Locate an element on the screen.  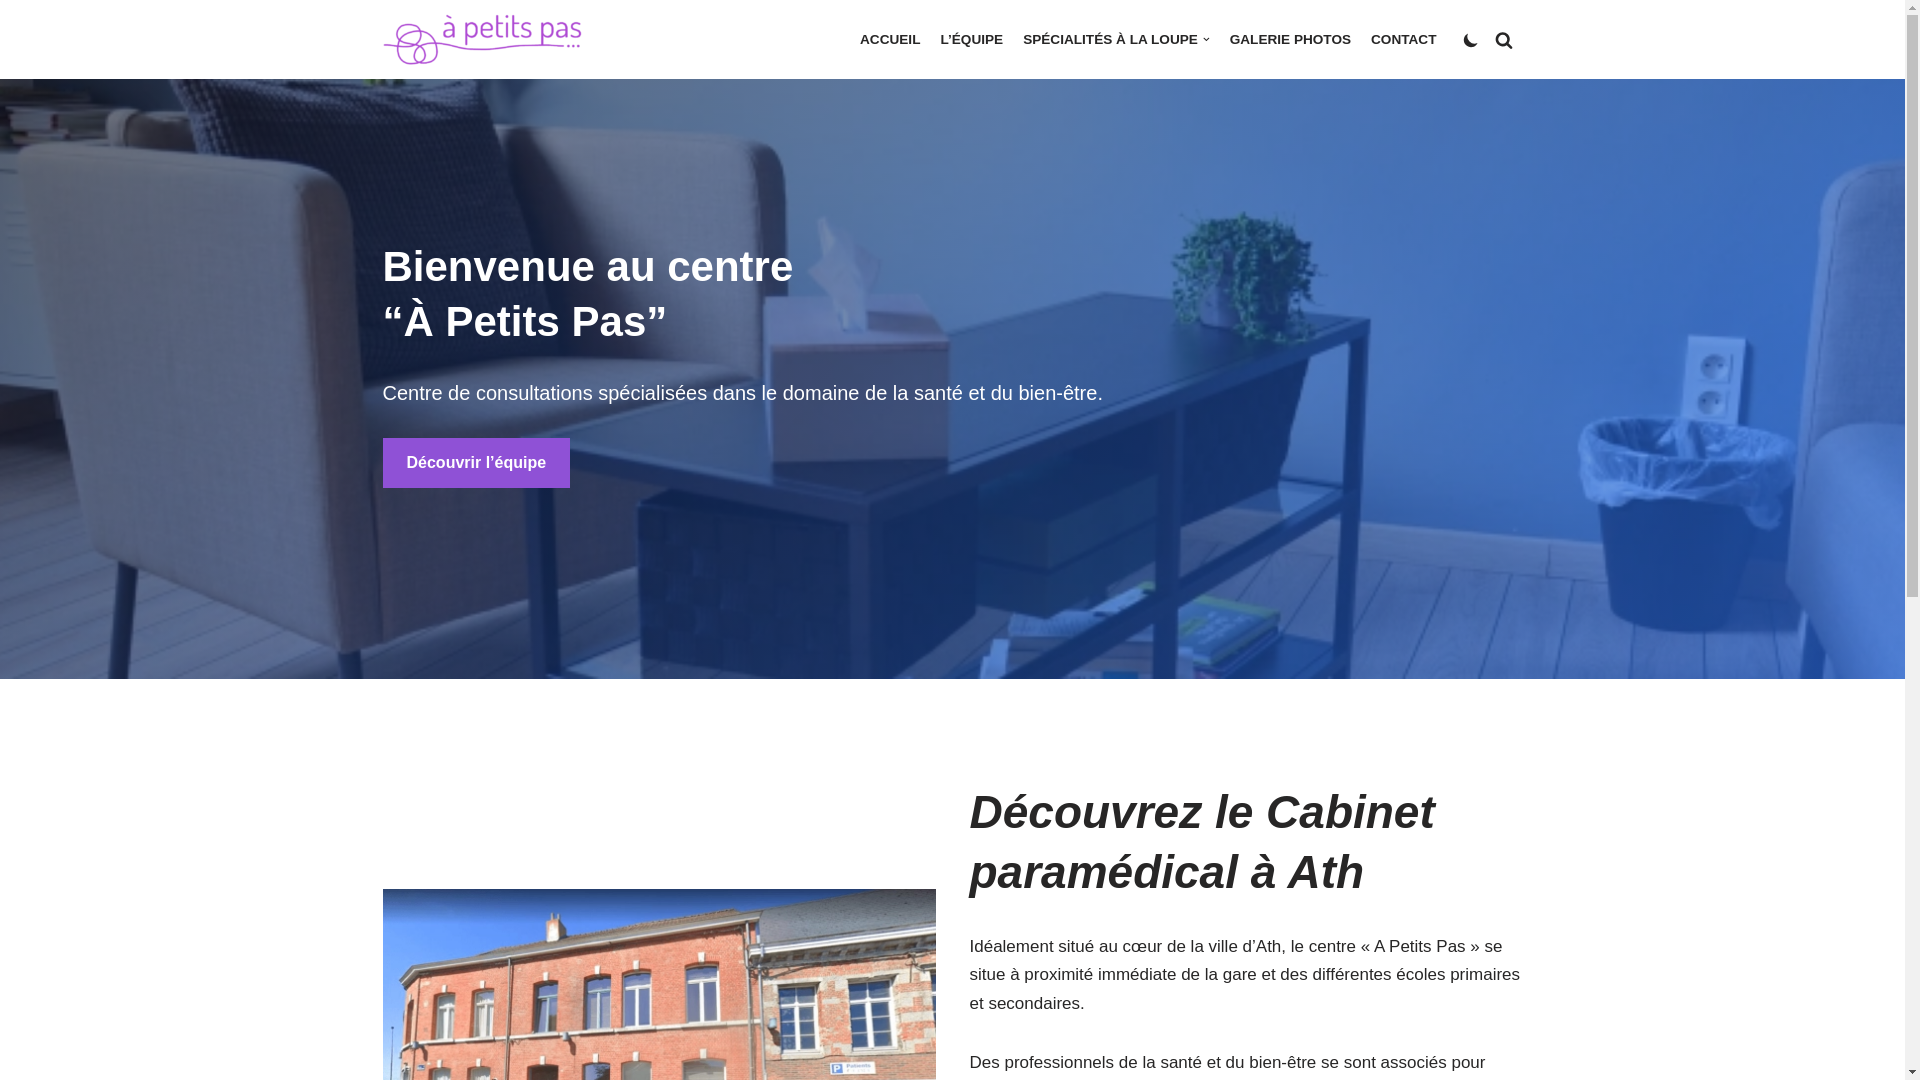
GALERIE PHOTOS is located at coordinates (1290, 40).